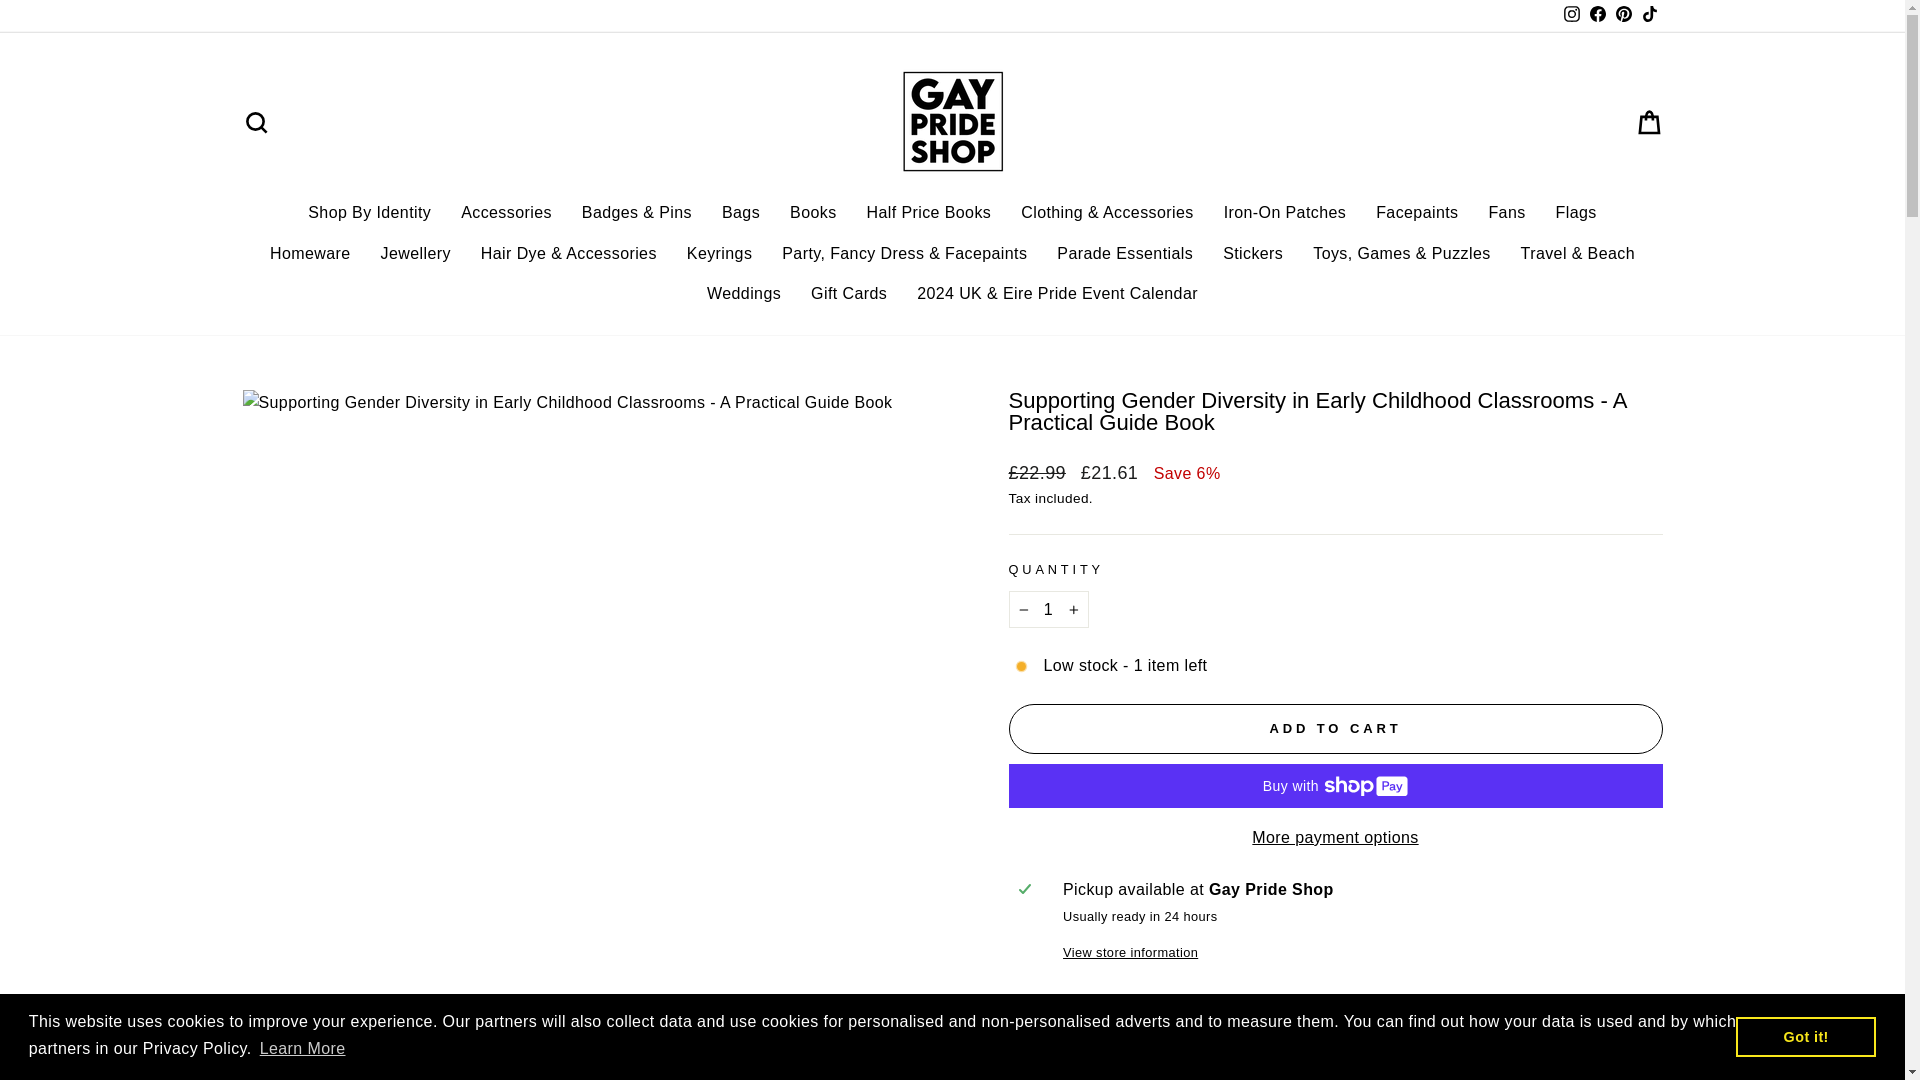 The image size is (1920, 1080). Describe the element at coordinates (1805, 1037) in the screenshot. I see `Got it!` at that location.